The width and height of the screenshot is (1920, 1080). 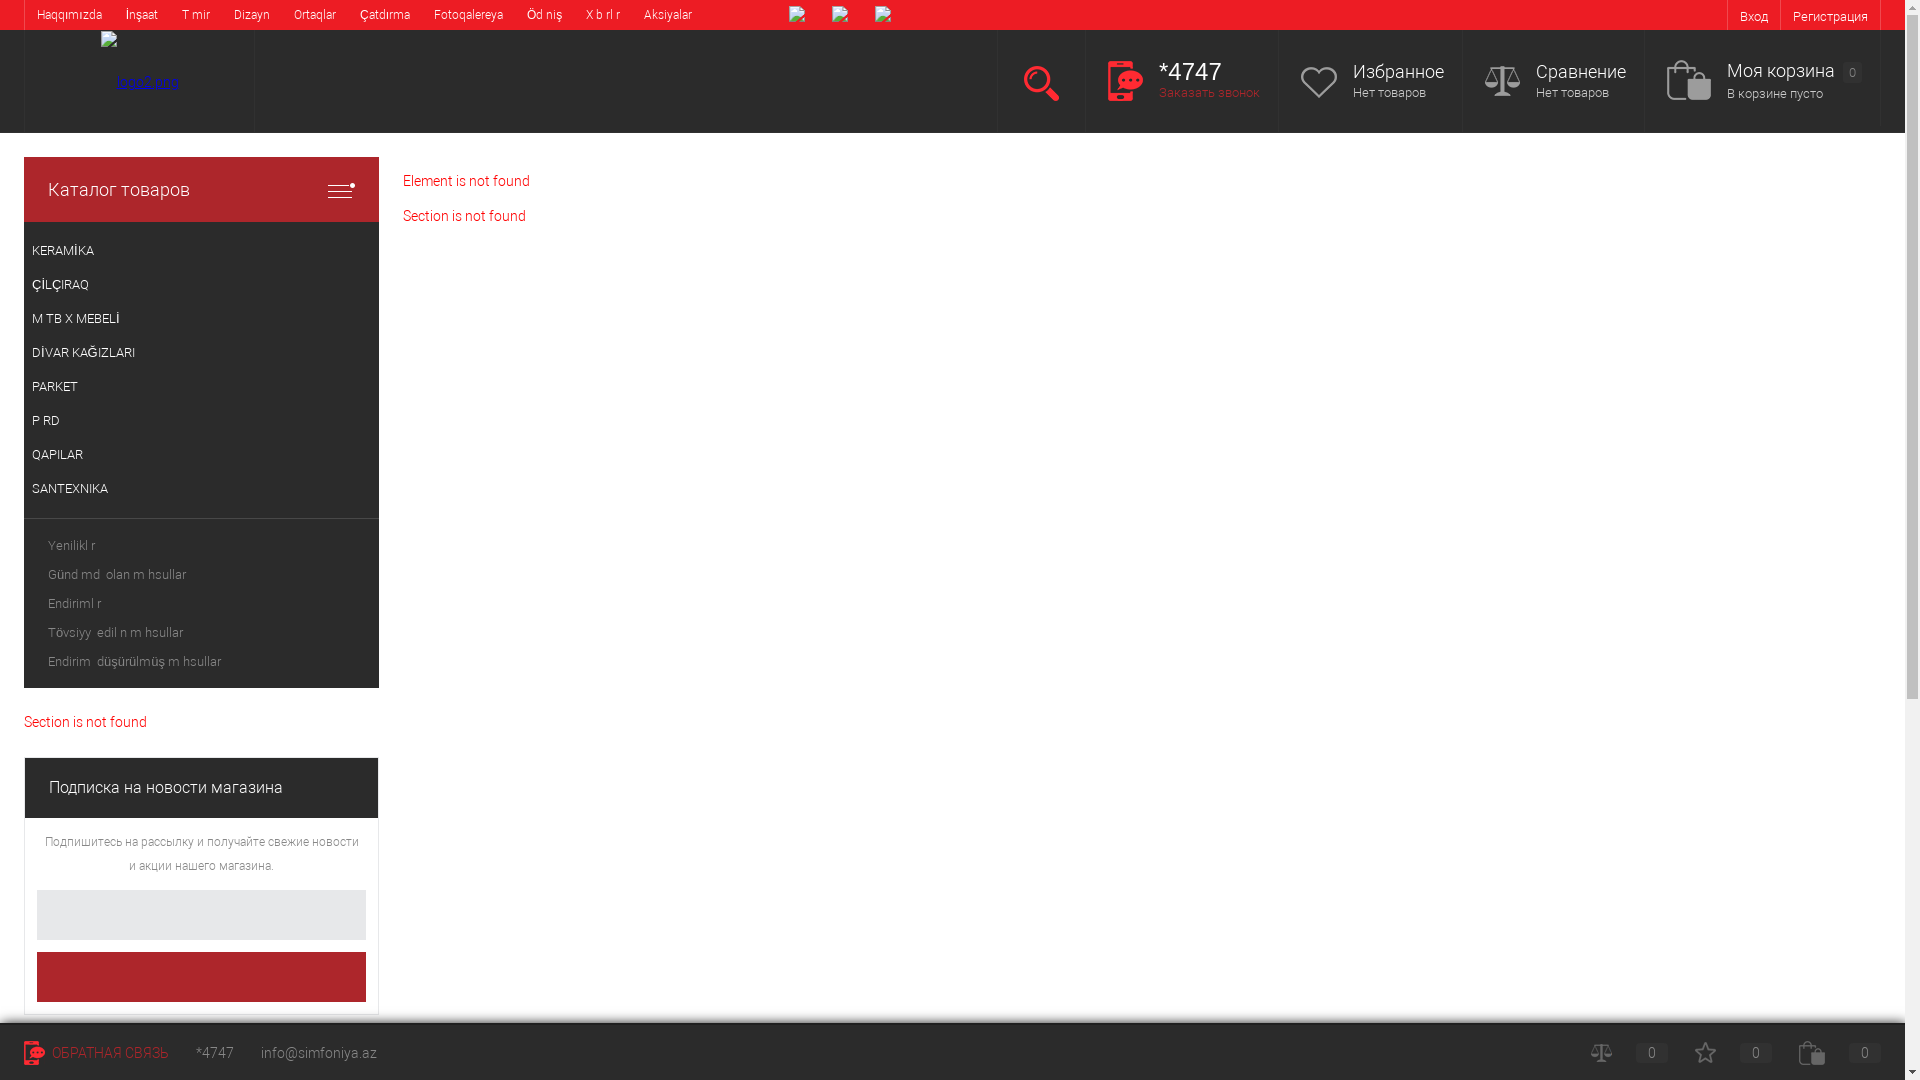 I want to click on *4747, so click(x=215, y=1053).